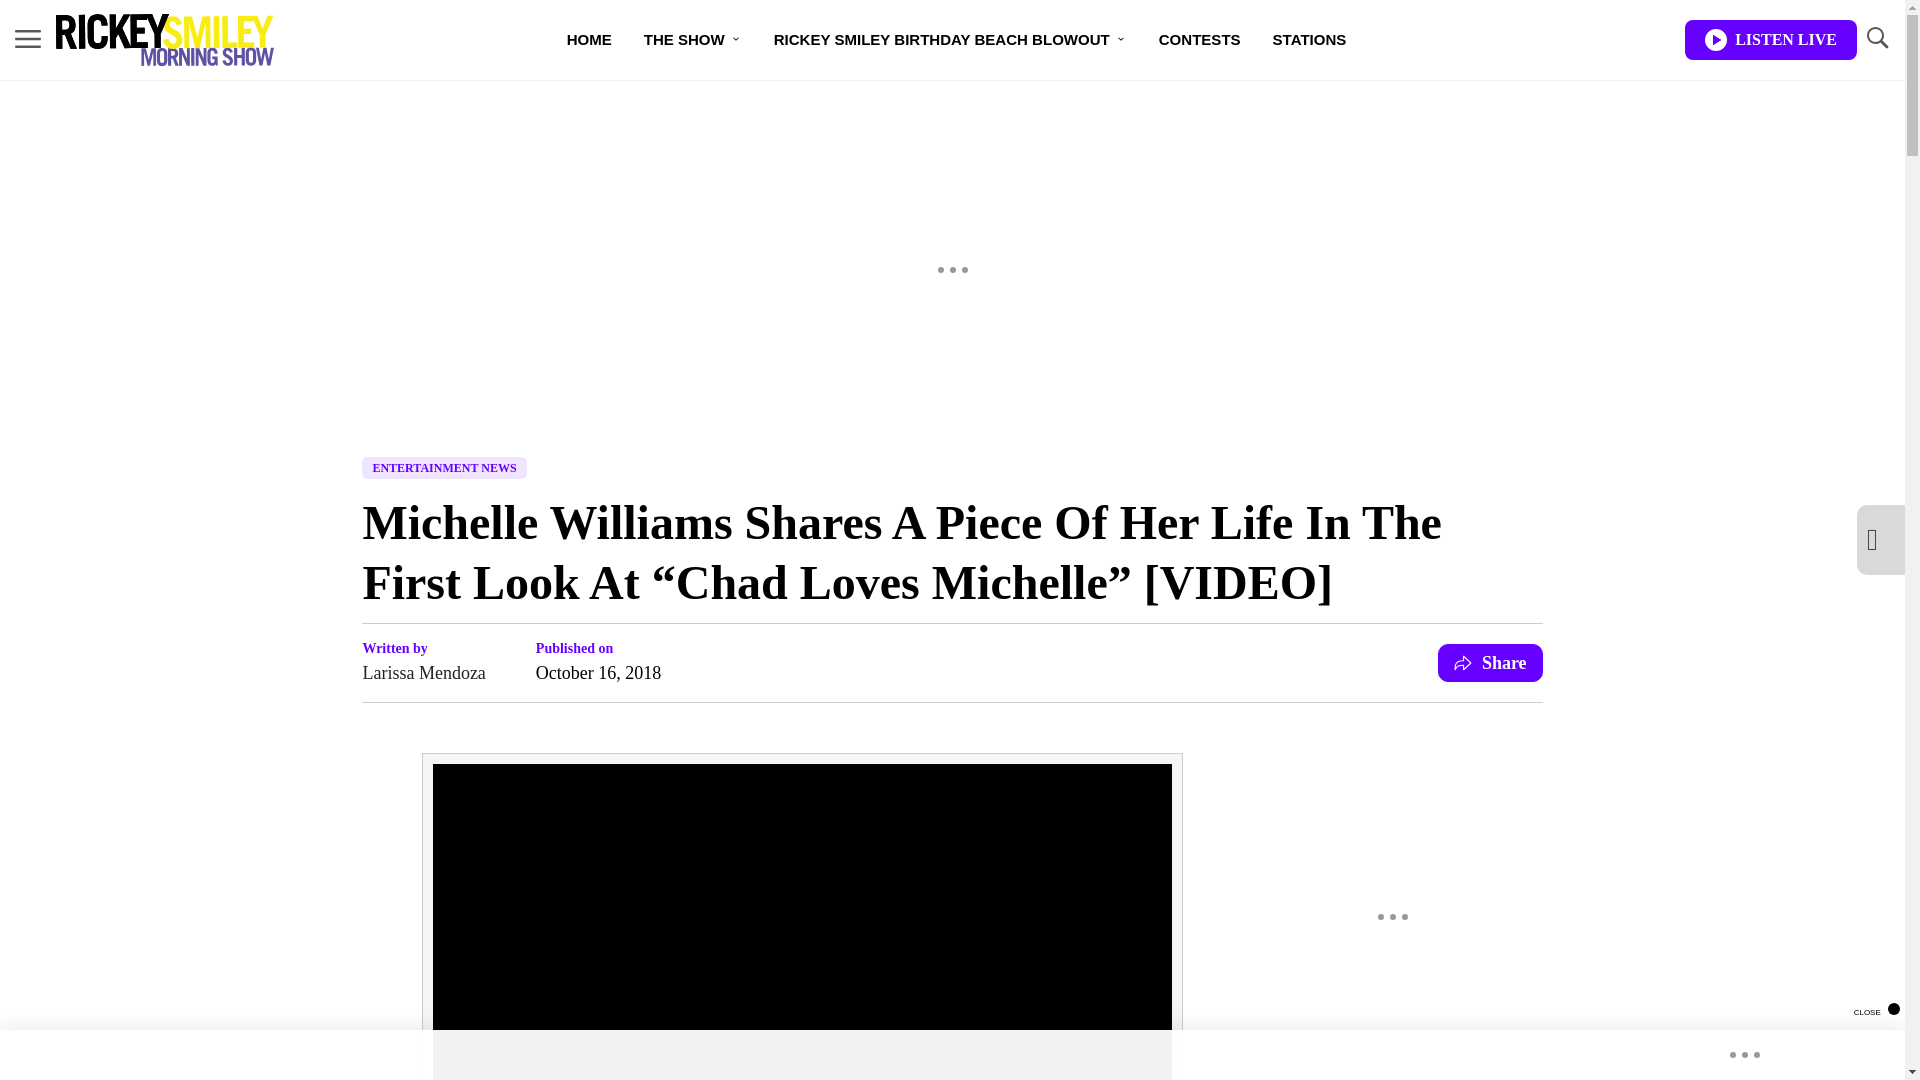 Image resolution: width=1920 pixels, height=1080 pixels. I want to click on MENU, so click(28, 40).